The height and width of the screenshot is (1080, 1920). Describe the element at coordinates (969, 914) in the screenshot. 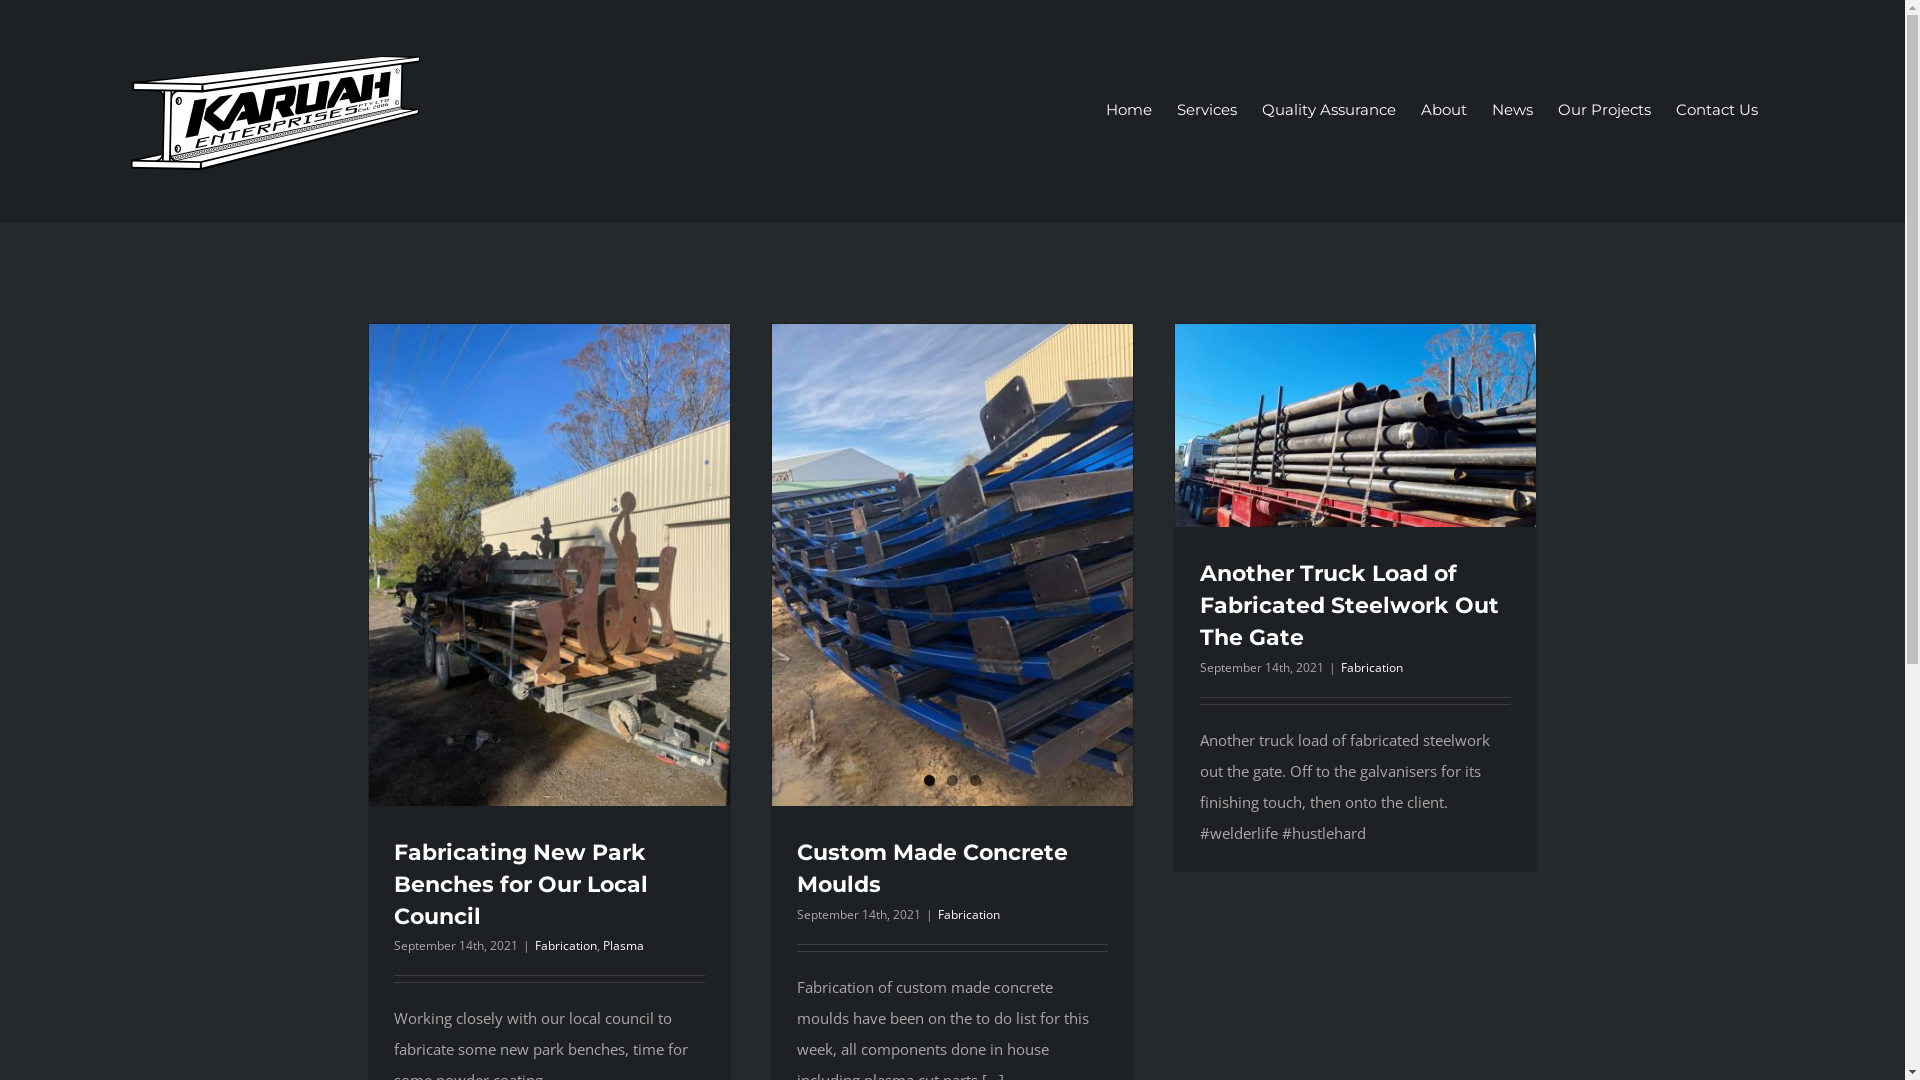

I see `Fabrication` at that location.